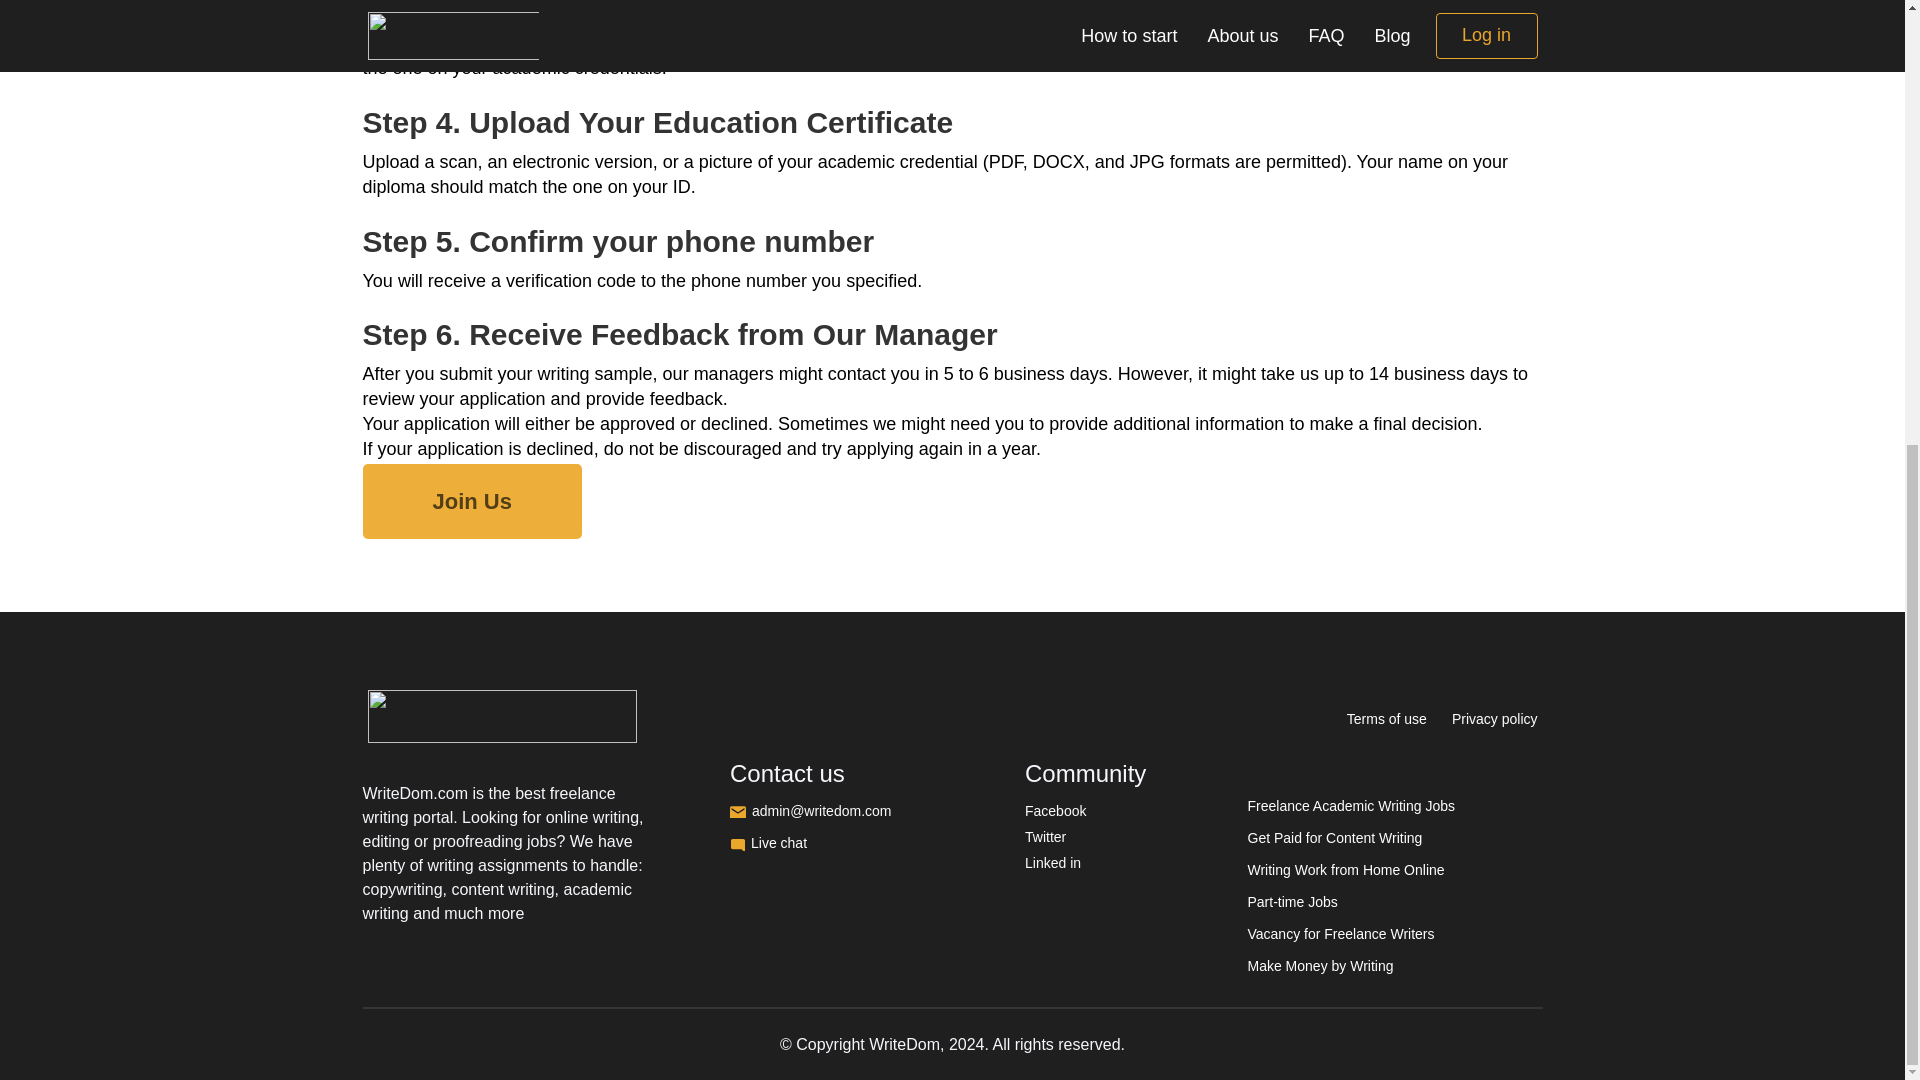  Describe the element at coordinates (1346, 870) in the screenshot. I see `Writing Work from Home Online` at that location.